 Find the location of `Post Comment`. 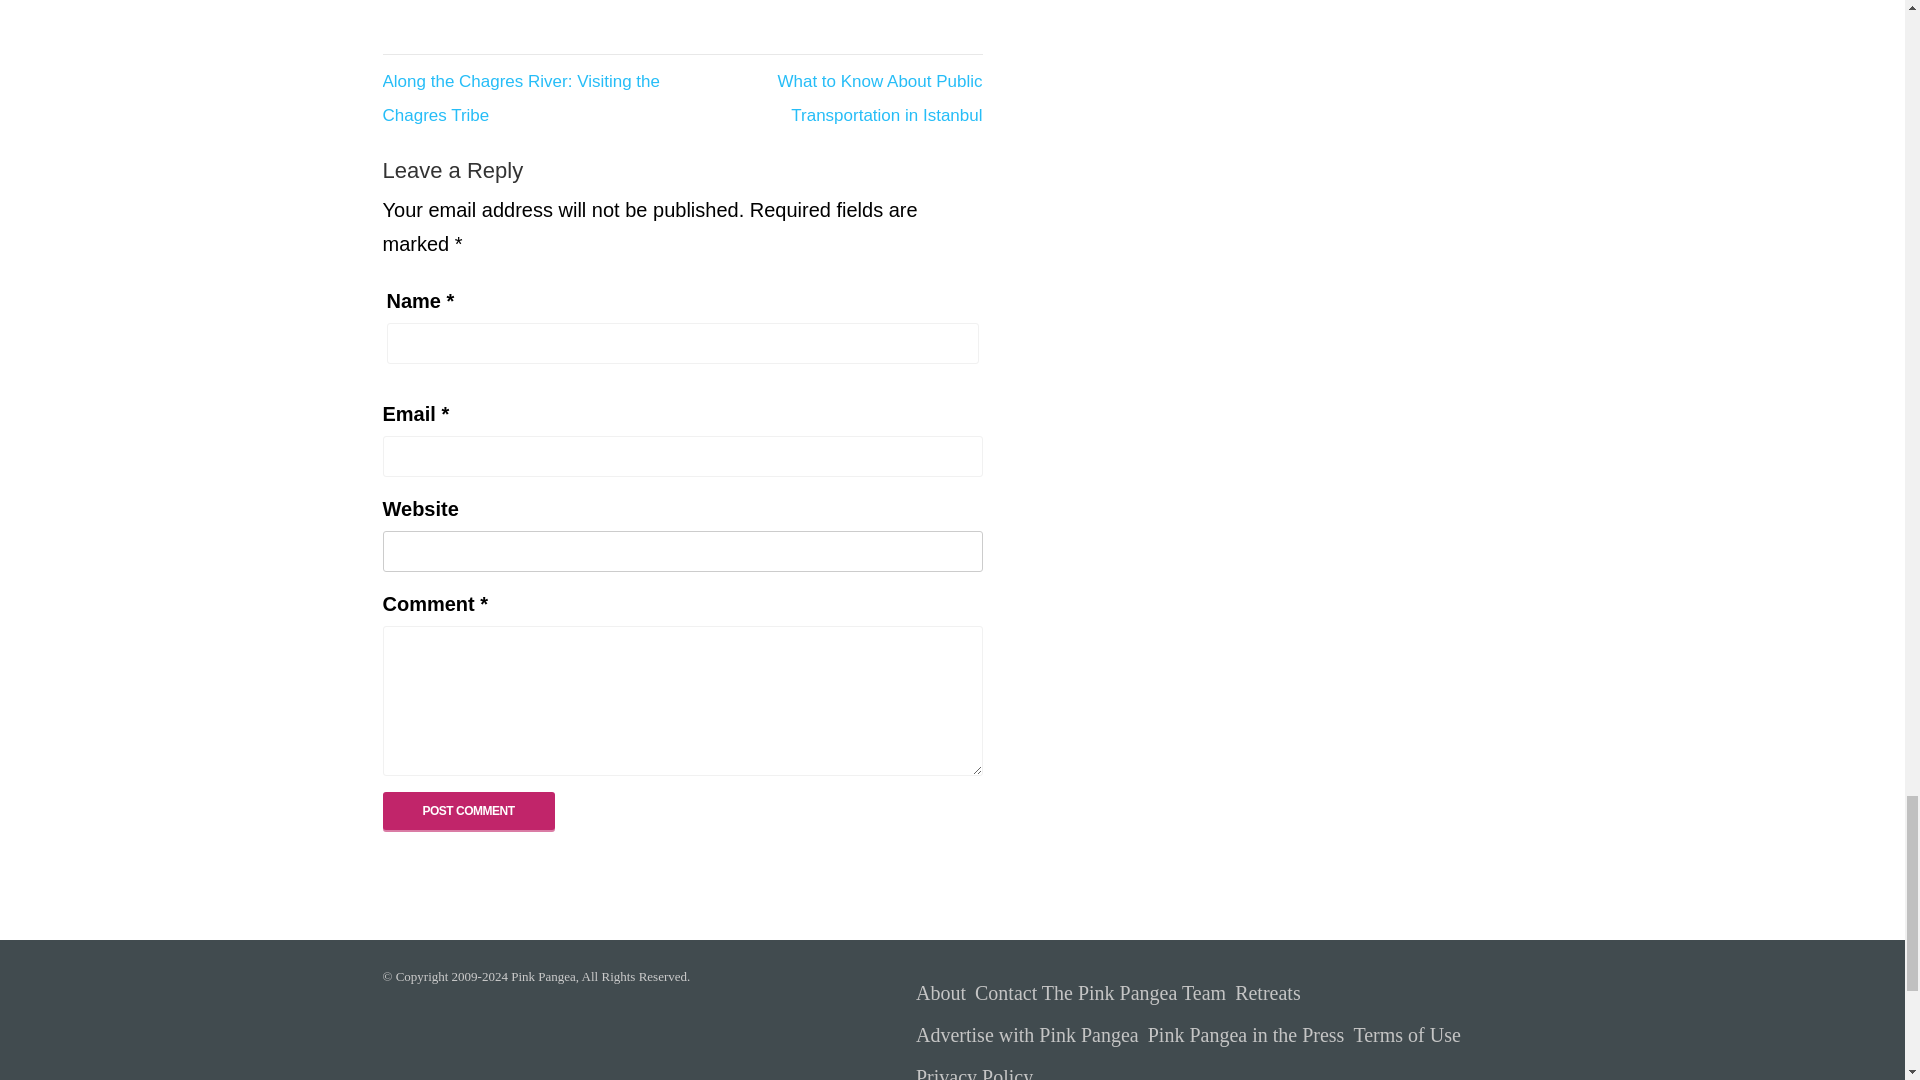

Post Comment is located at coordinates (468, 810).